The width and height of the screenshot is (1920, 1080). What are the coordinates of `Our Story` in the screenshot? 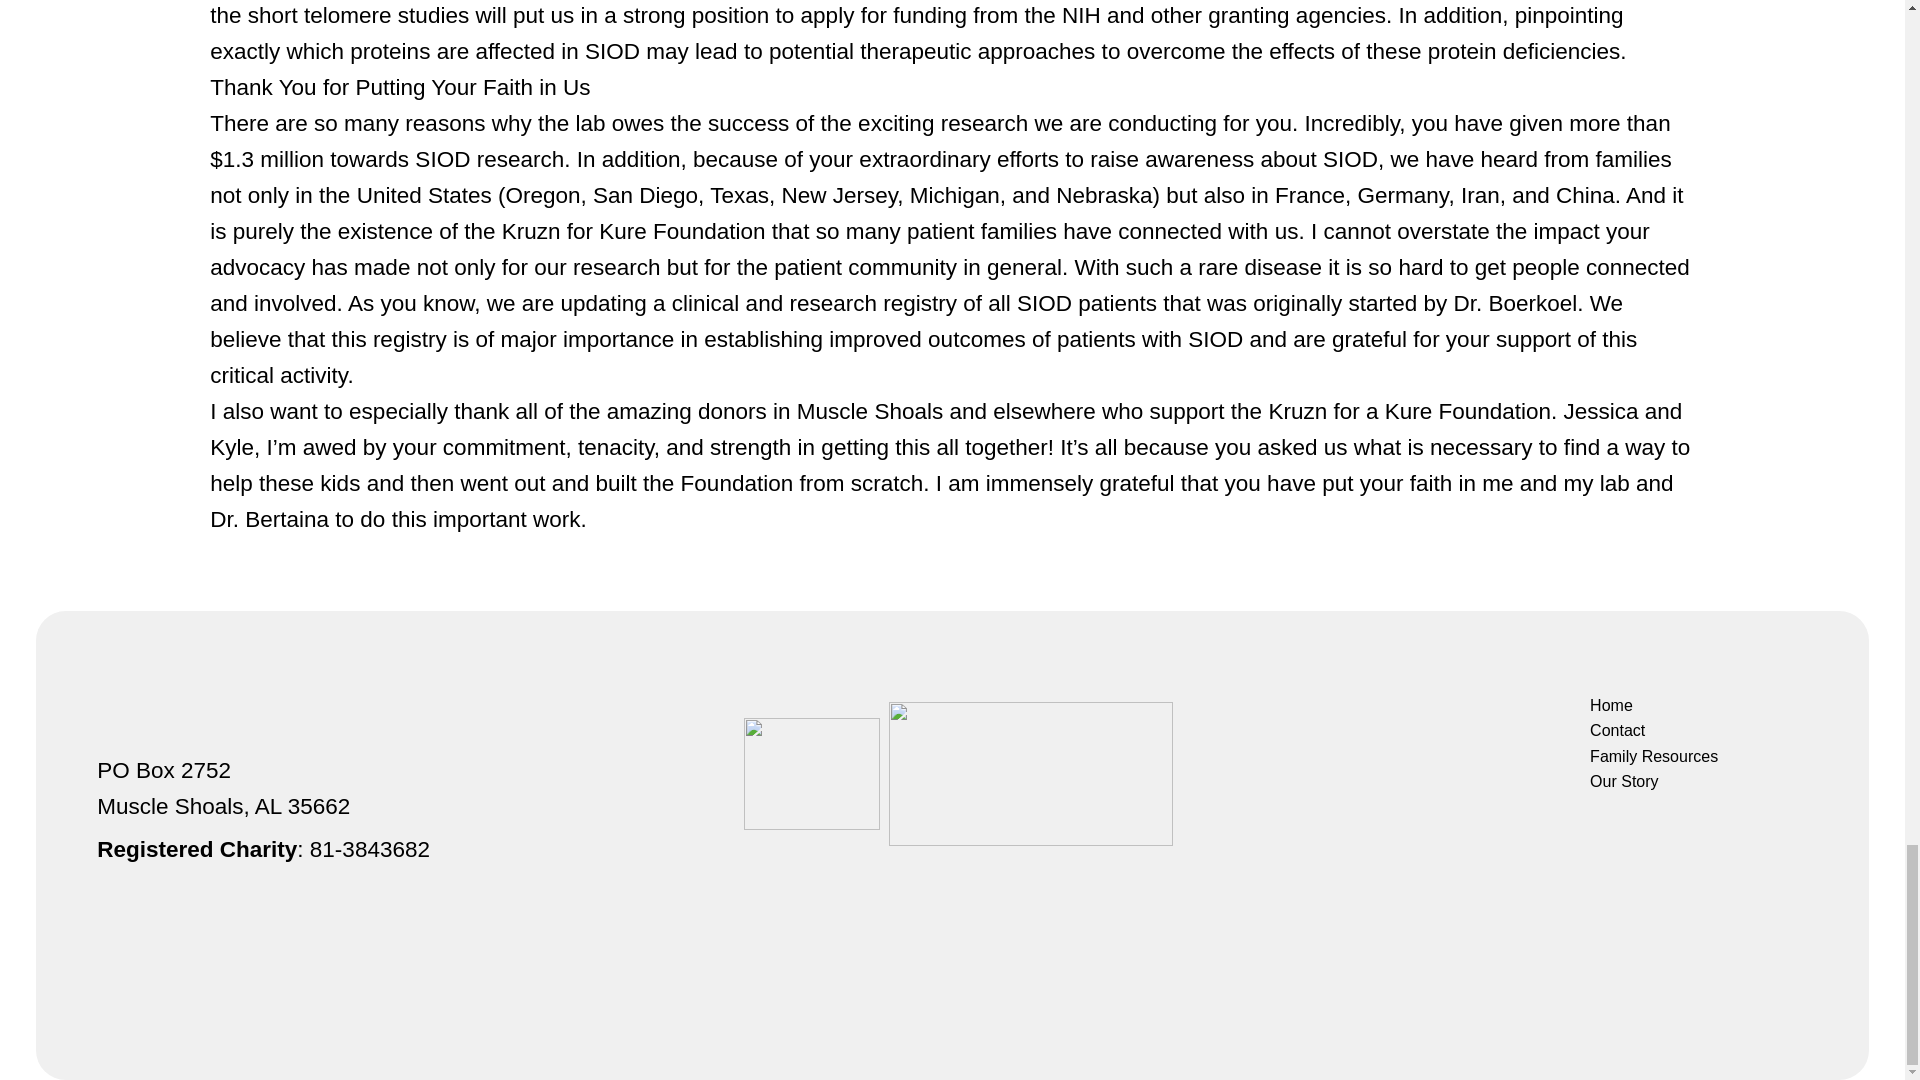 It's located at (1651, 781).